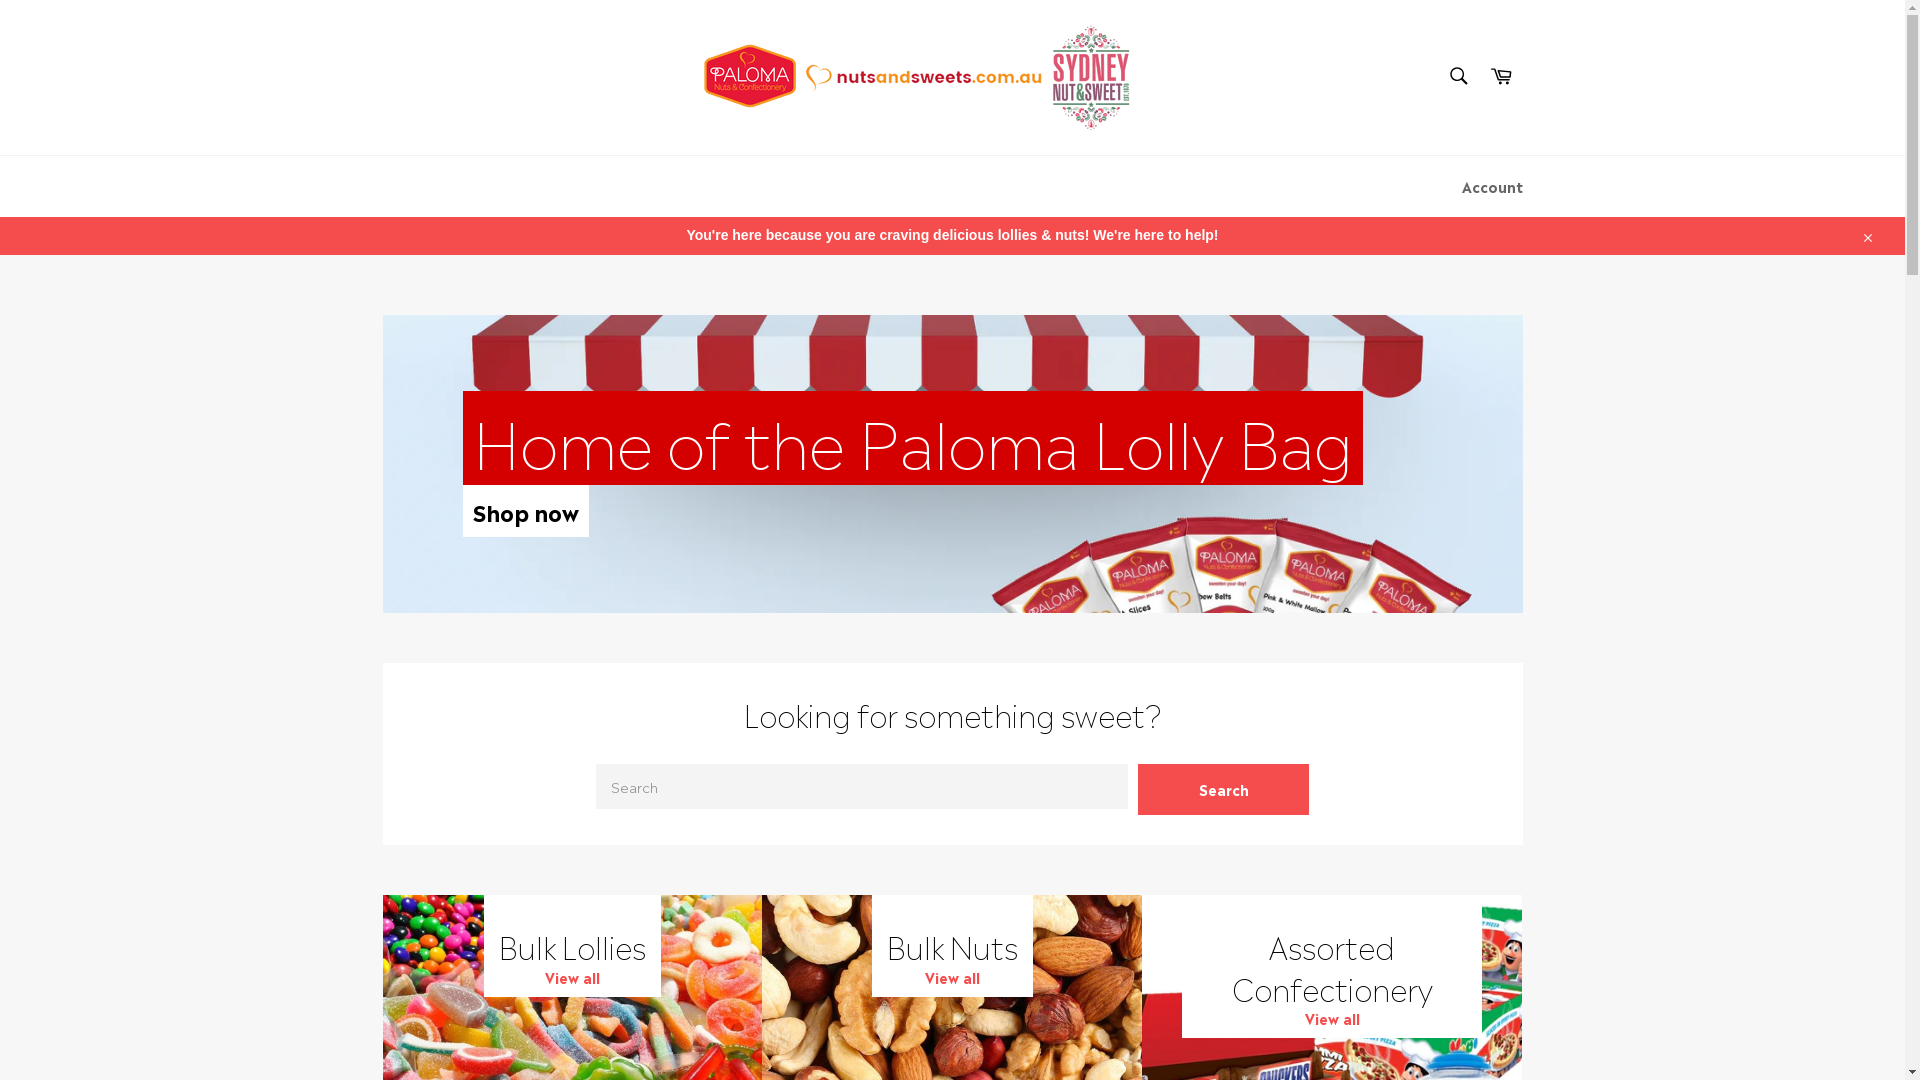  Describe the element at coordinates (1224, 790) in the screenshot. I see `Search` at that location.